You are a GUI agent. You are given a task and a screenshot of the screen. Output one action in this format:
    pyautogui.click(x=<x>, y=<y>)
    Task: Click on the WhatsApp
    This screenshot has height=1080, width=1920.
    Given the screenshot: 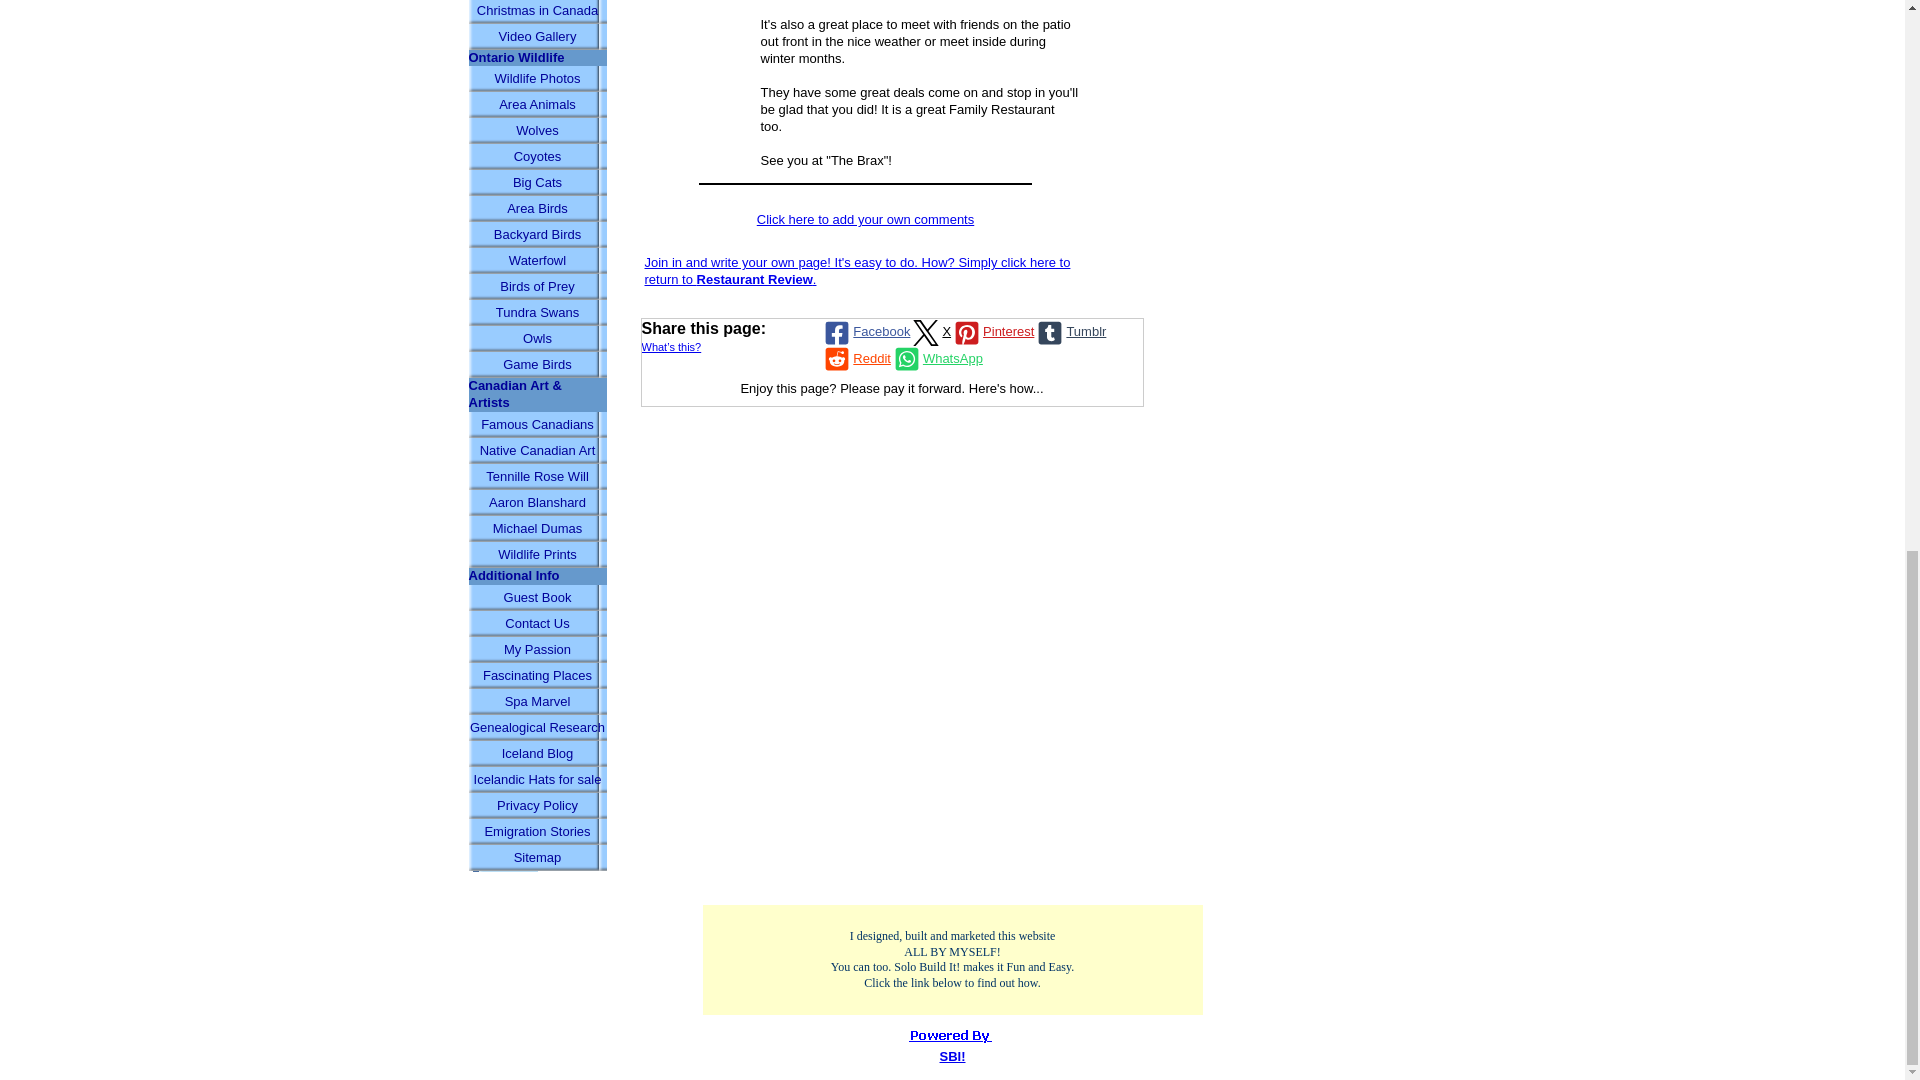 What is the action you would take?
    pyautogui.click(x=936, y=358)
    